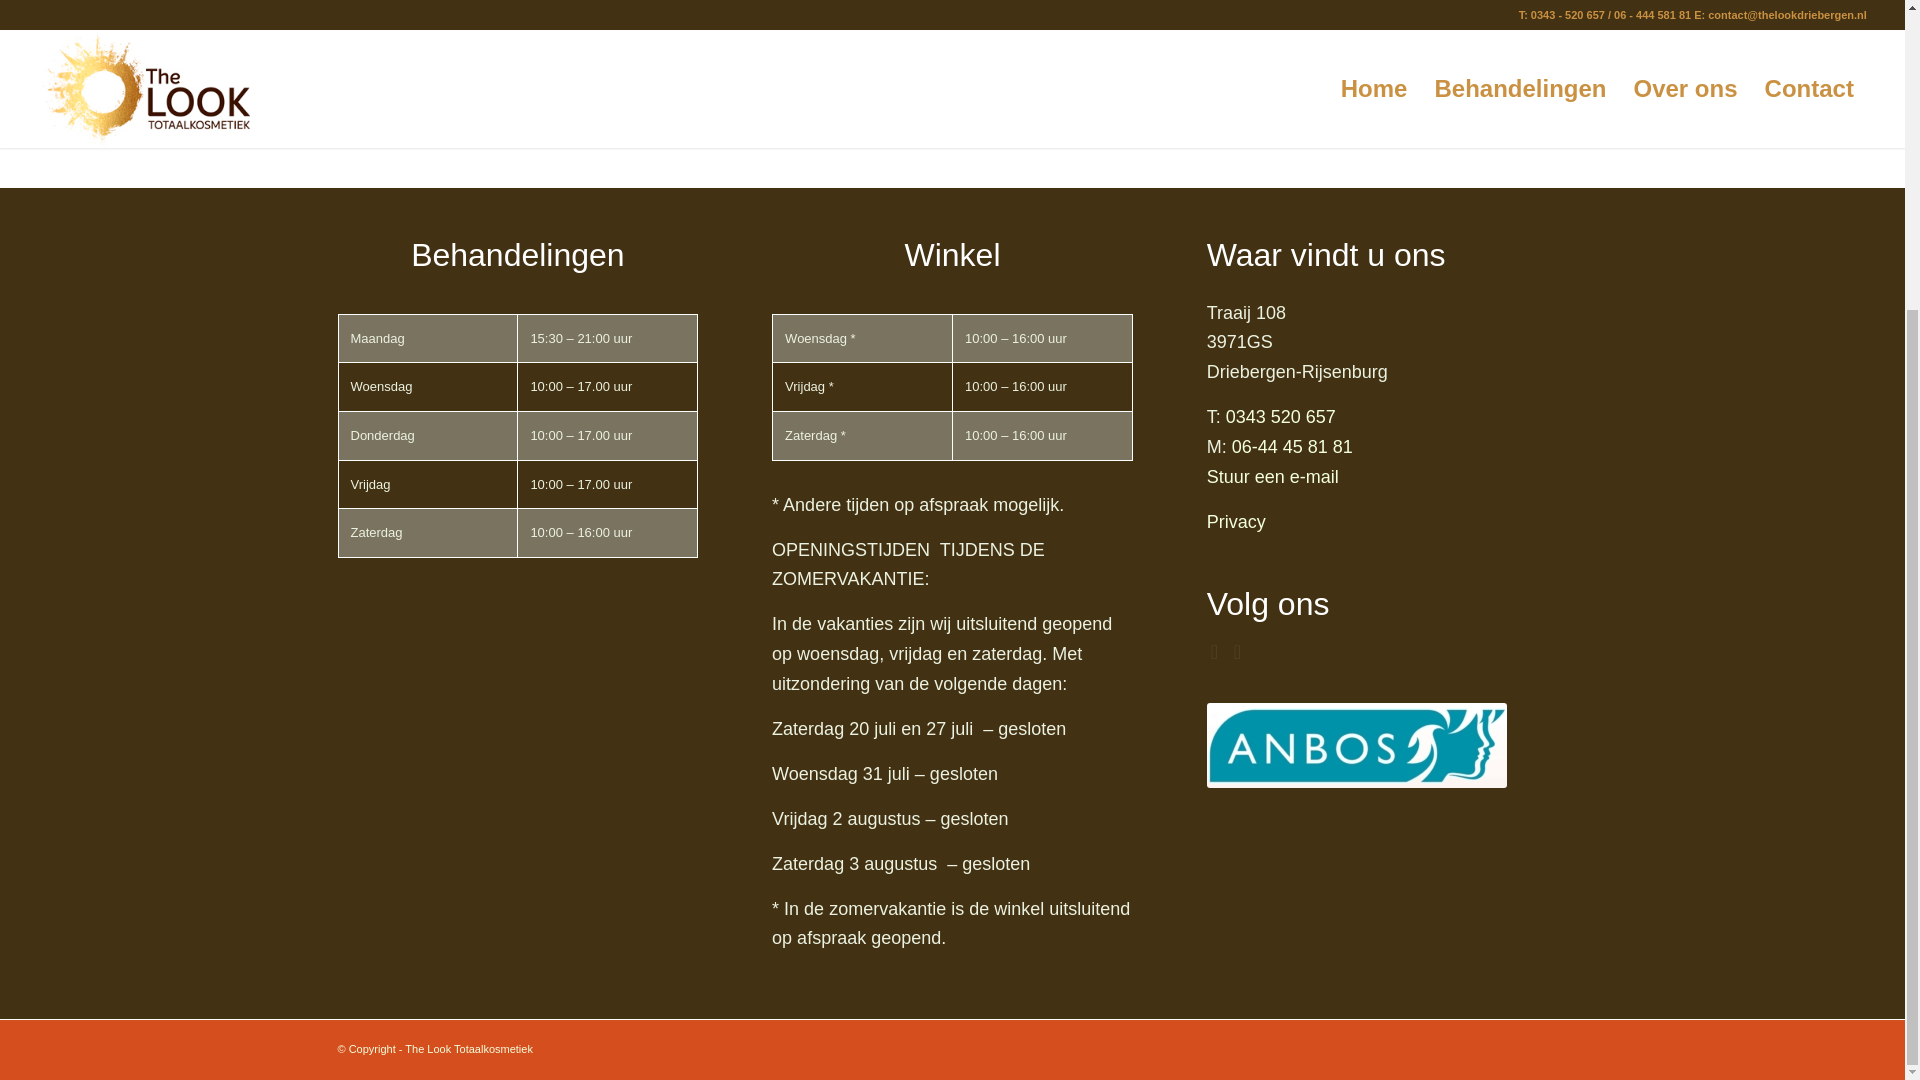 The width and height of the screenshot is (1920, 1080). Describe the element at coordinates (1357, 746) in the screenshot. I see `anbos-logo-1030x291` at that location.